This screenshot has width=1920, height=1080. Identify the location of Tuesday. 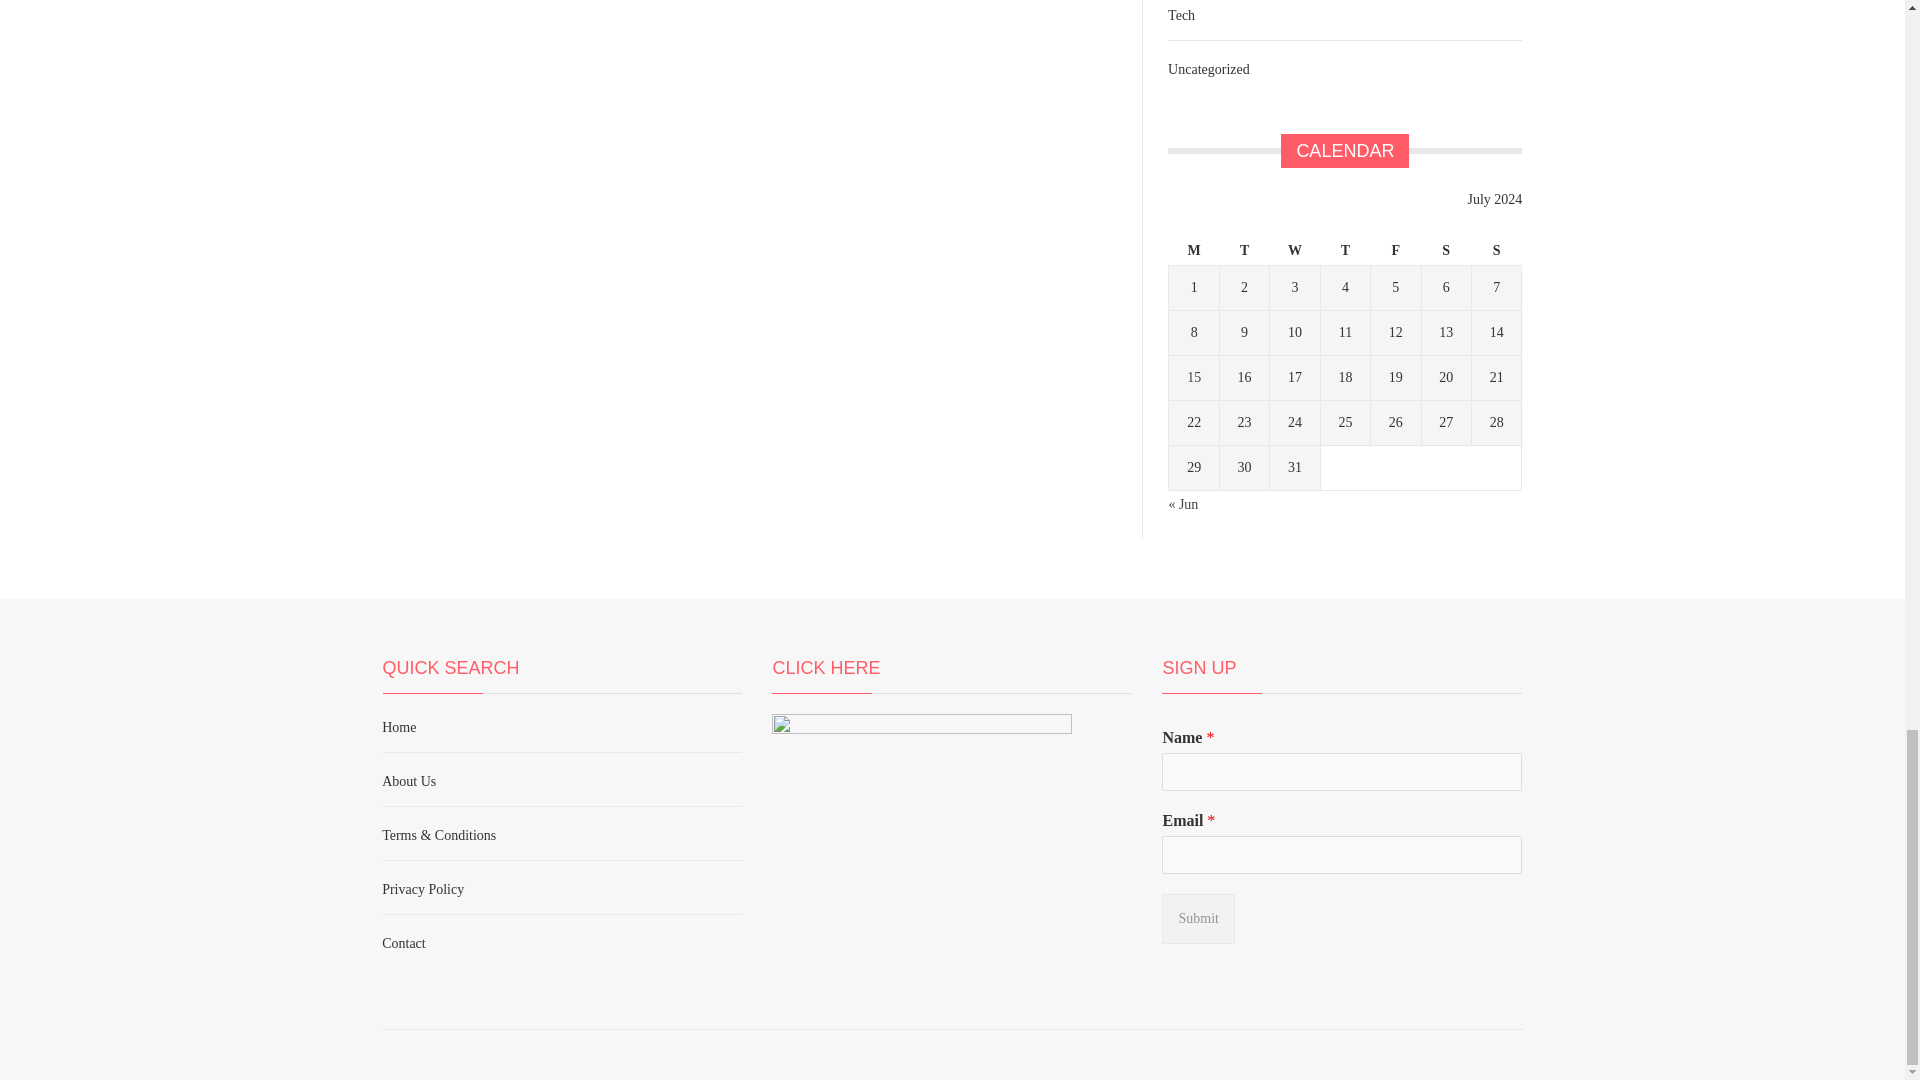
(1244, 250).